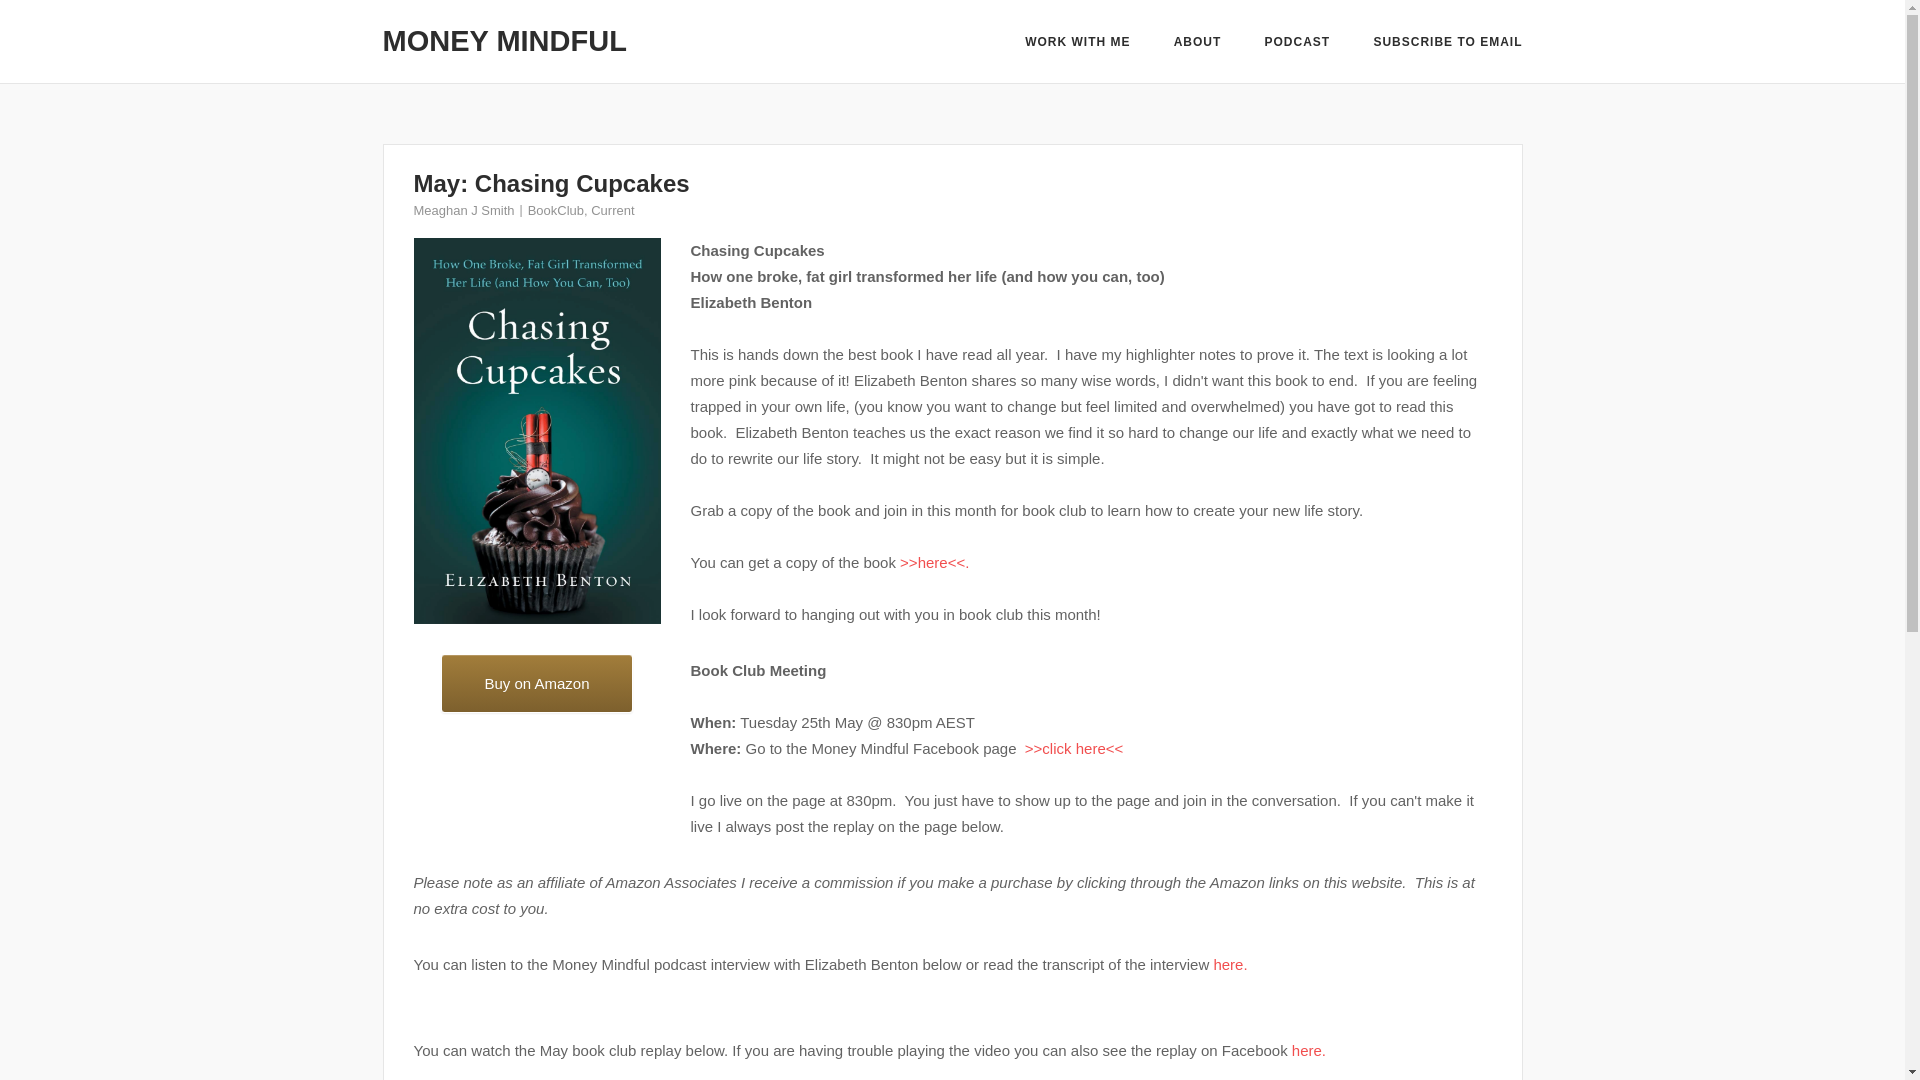 Image resolution: width=1920 pixels, height=1080 pixels. I want to click on PODCAST, so click(1298, 42).